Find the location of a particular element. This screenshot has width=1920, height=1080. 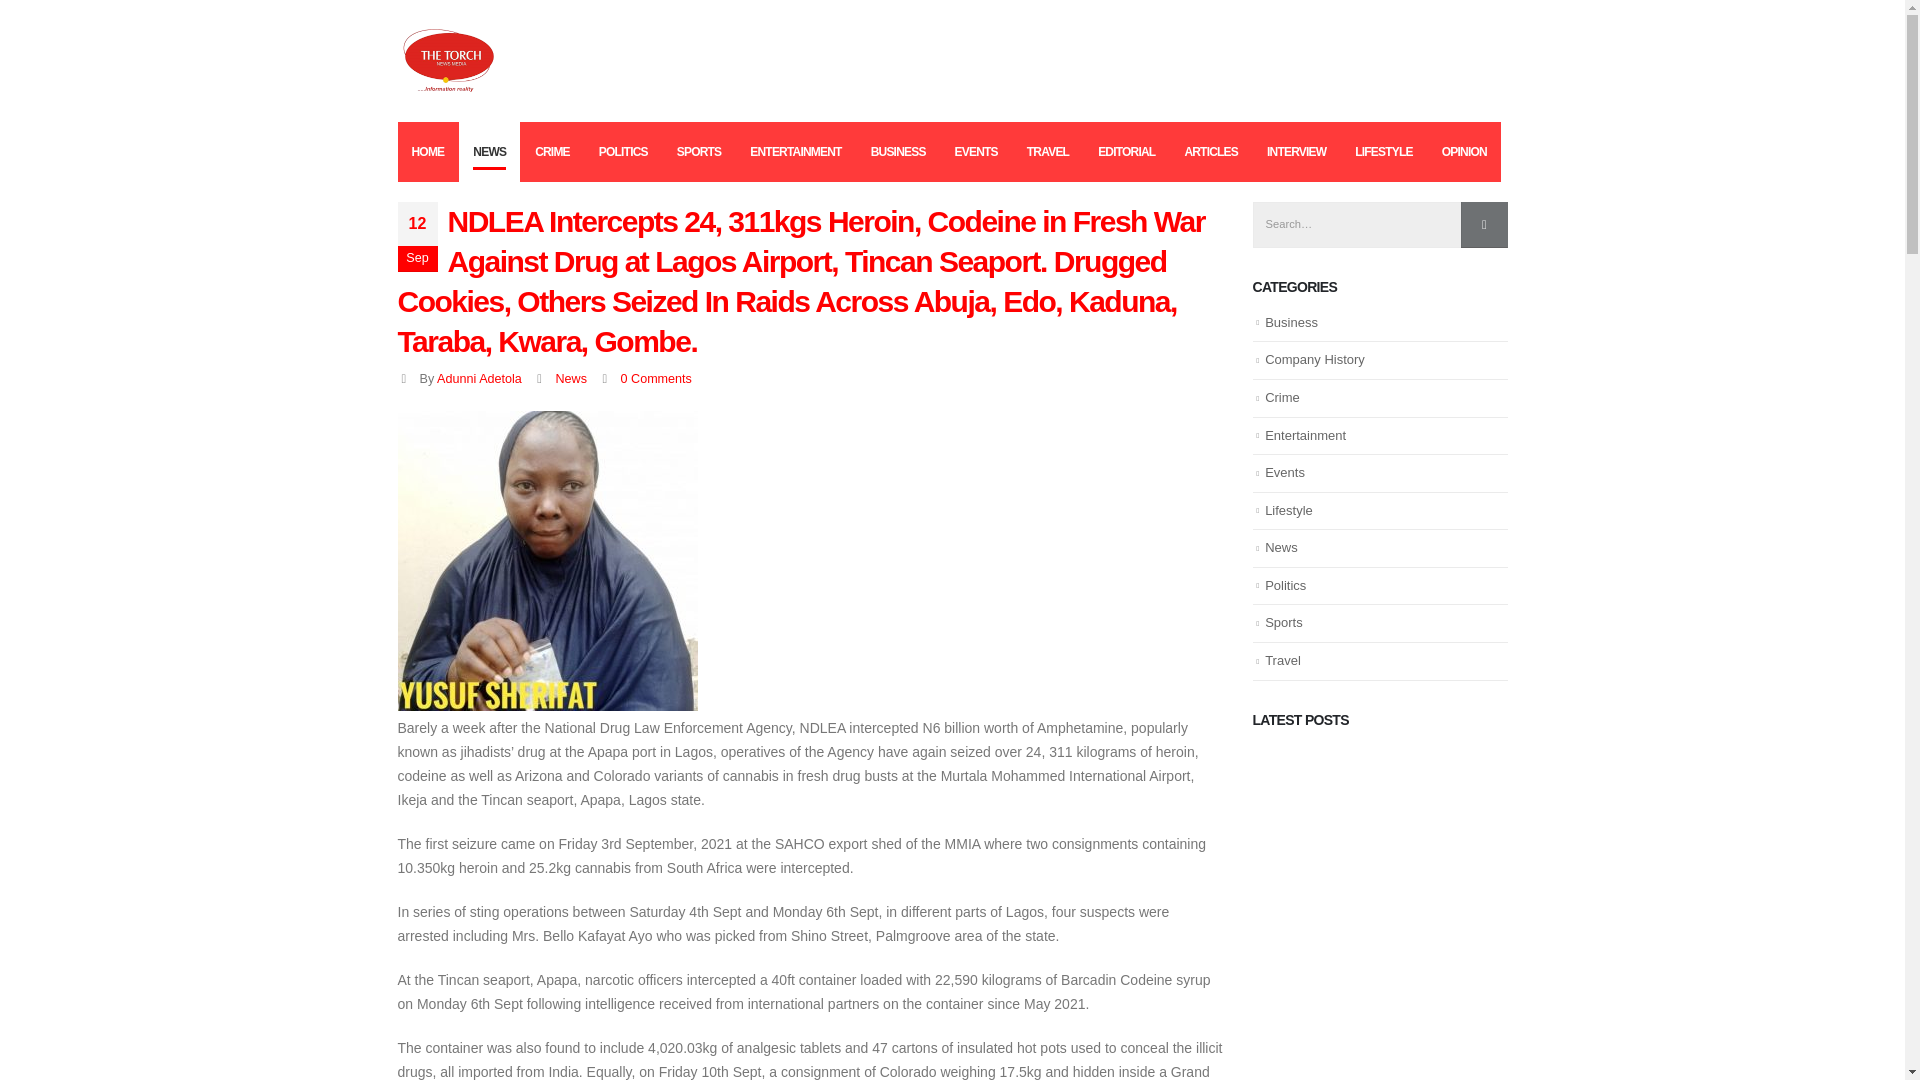

ARTICLES is located at coordinates (1210, 152).